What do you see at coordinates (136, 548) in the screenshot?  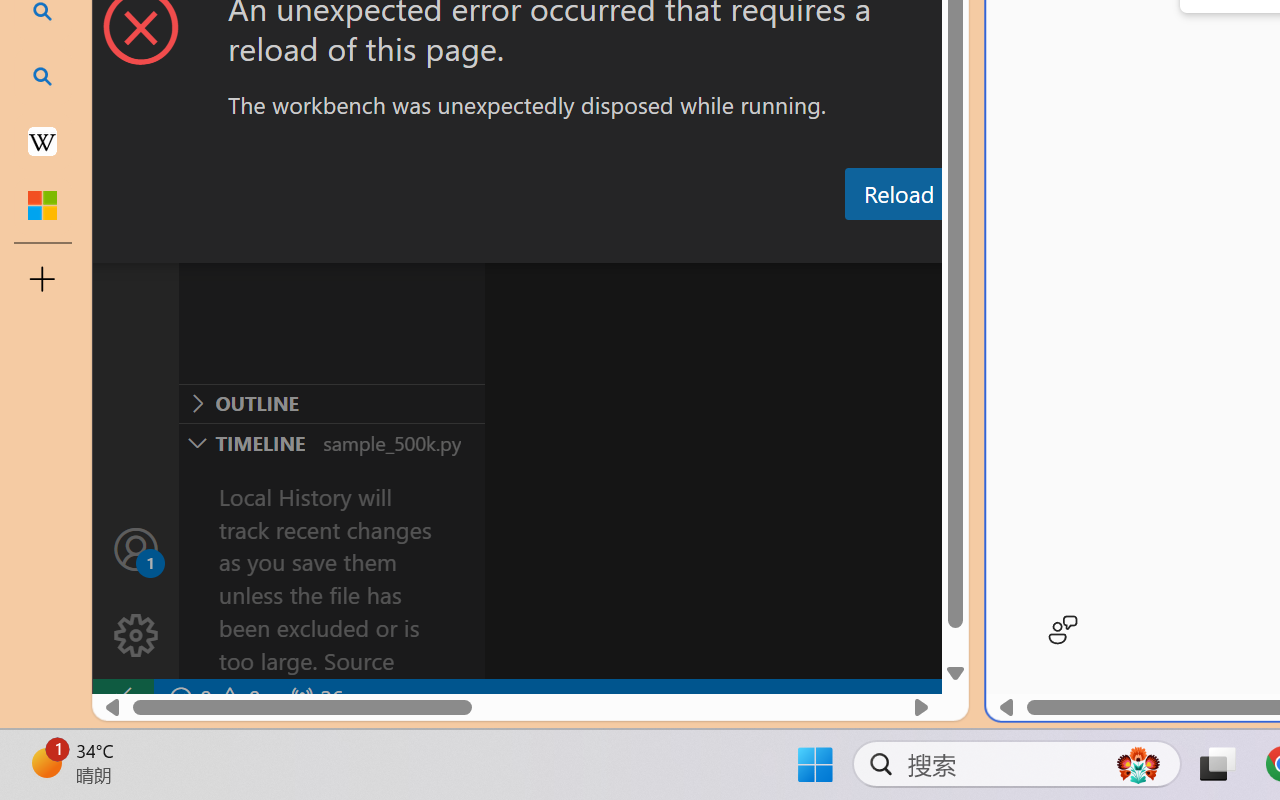 I see `Accounts - Sign in requested` at bounding box center [136, 548].